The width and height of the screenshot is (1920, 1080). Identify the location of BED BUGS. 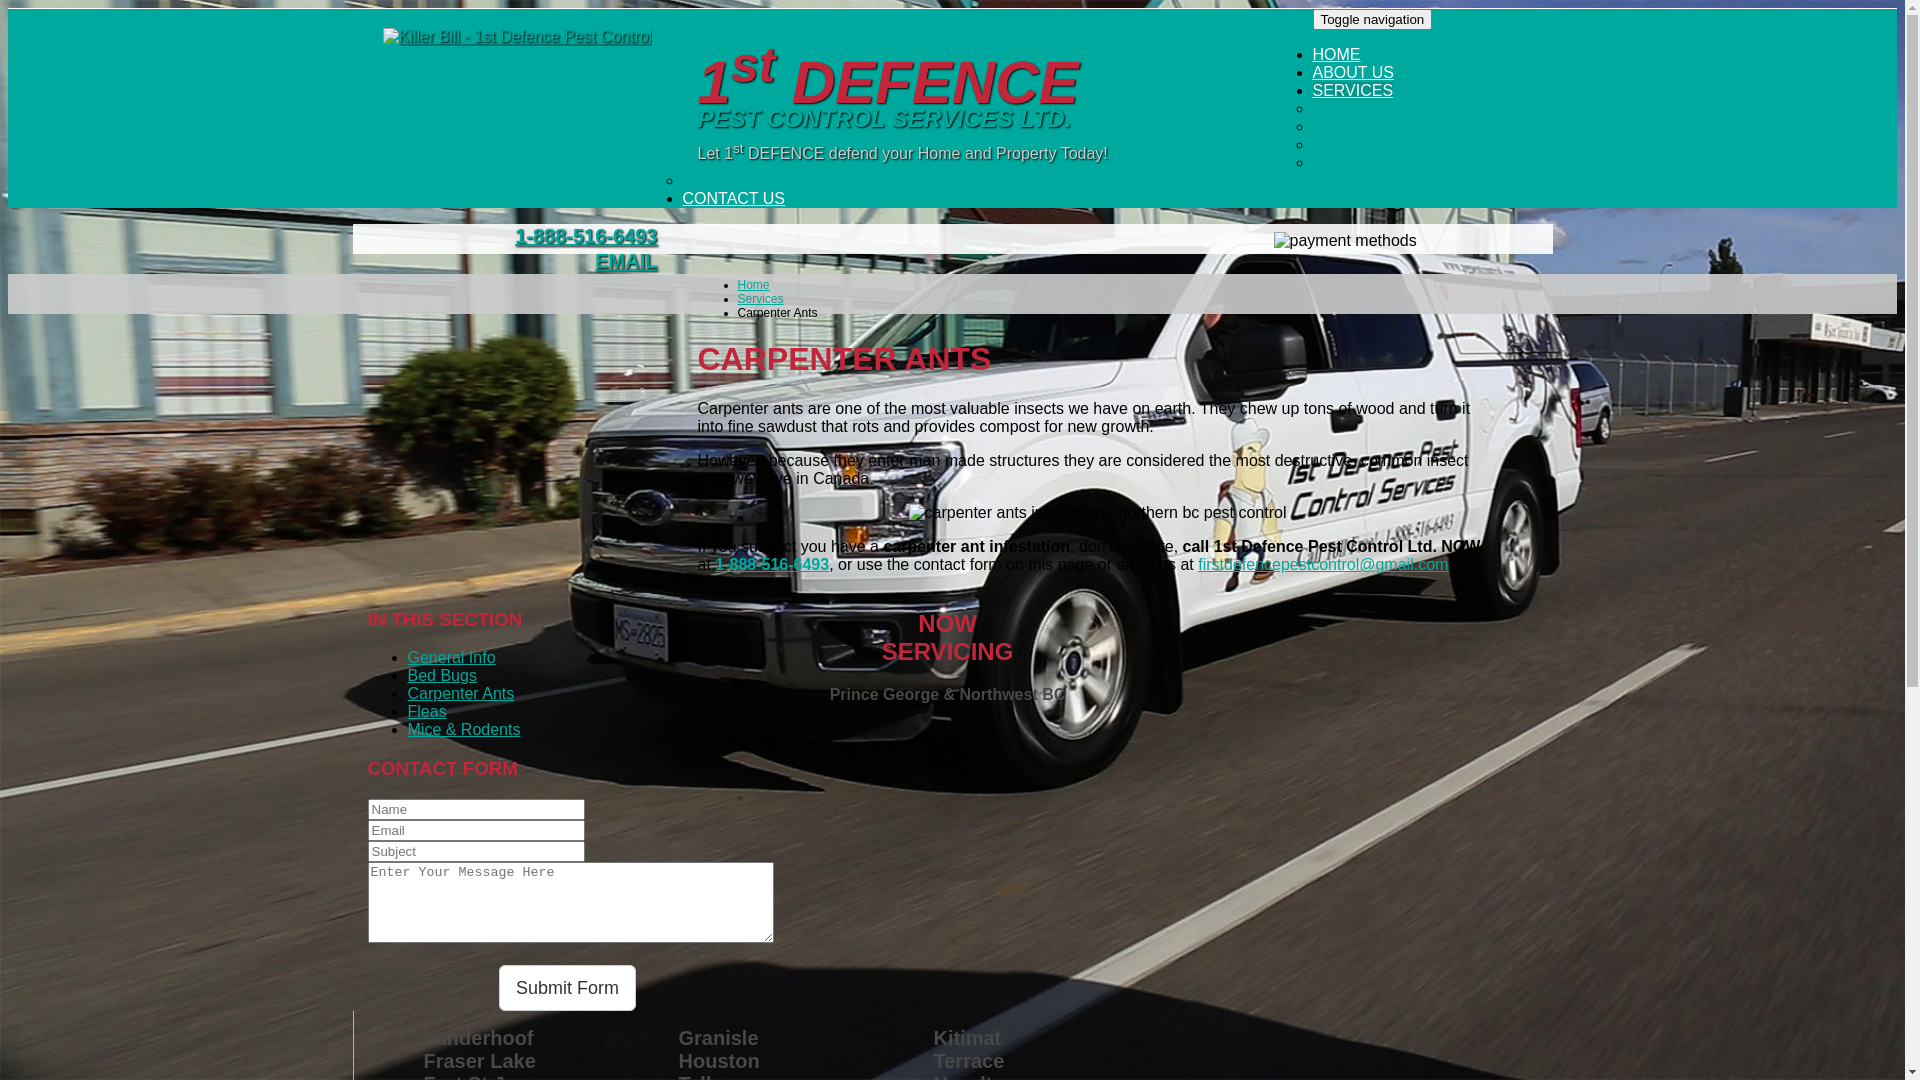
(1354, 126).